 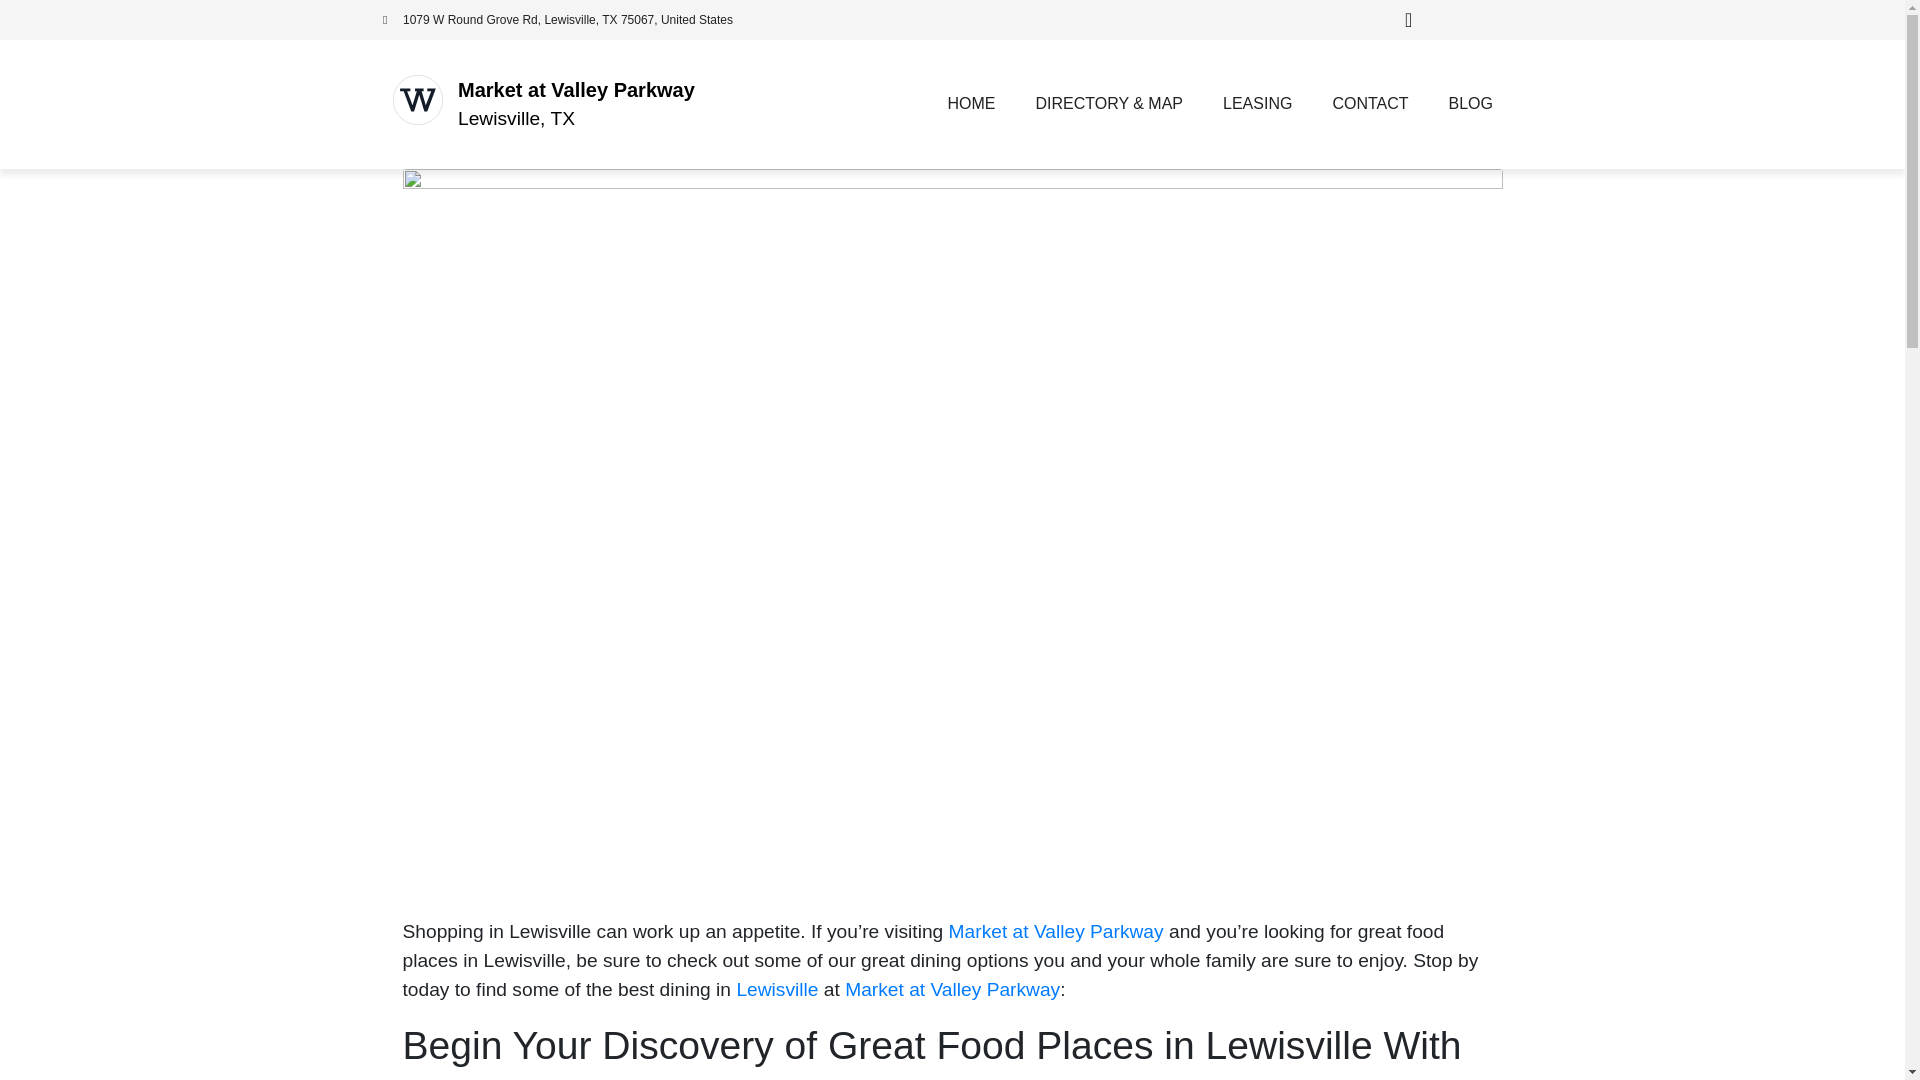 I want to click on Lewisville, so click(x=776, y=989).